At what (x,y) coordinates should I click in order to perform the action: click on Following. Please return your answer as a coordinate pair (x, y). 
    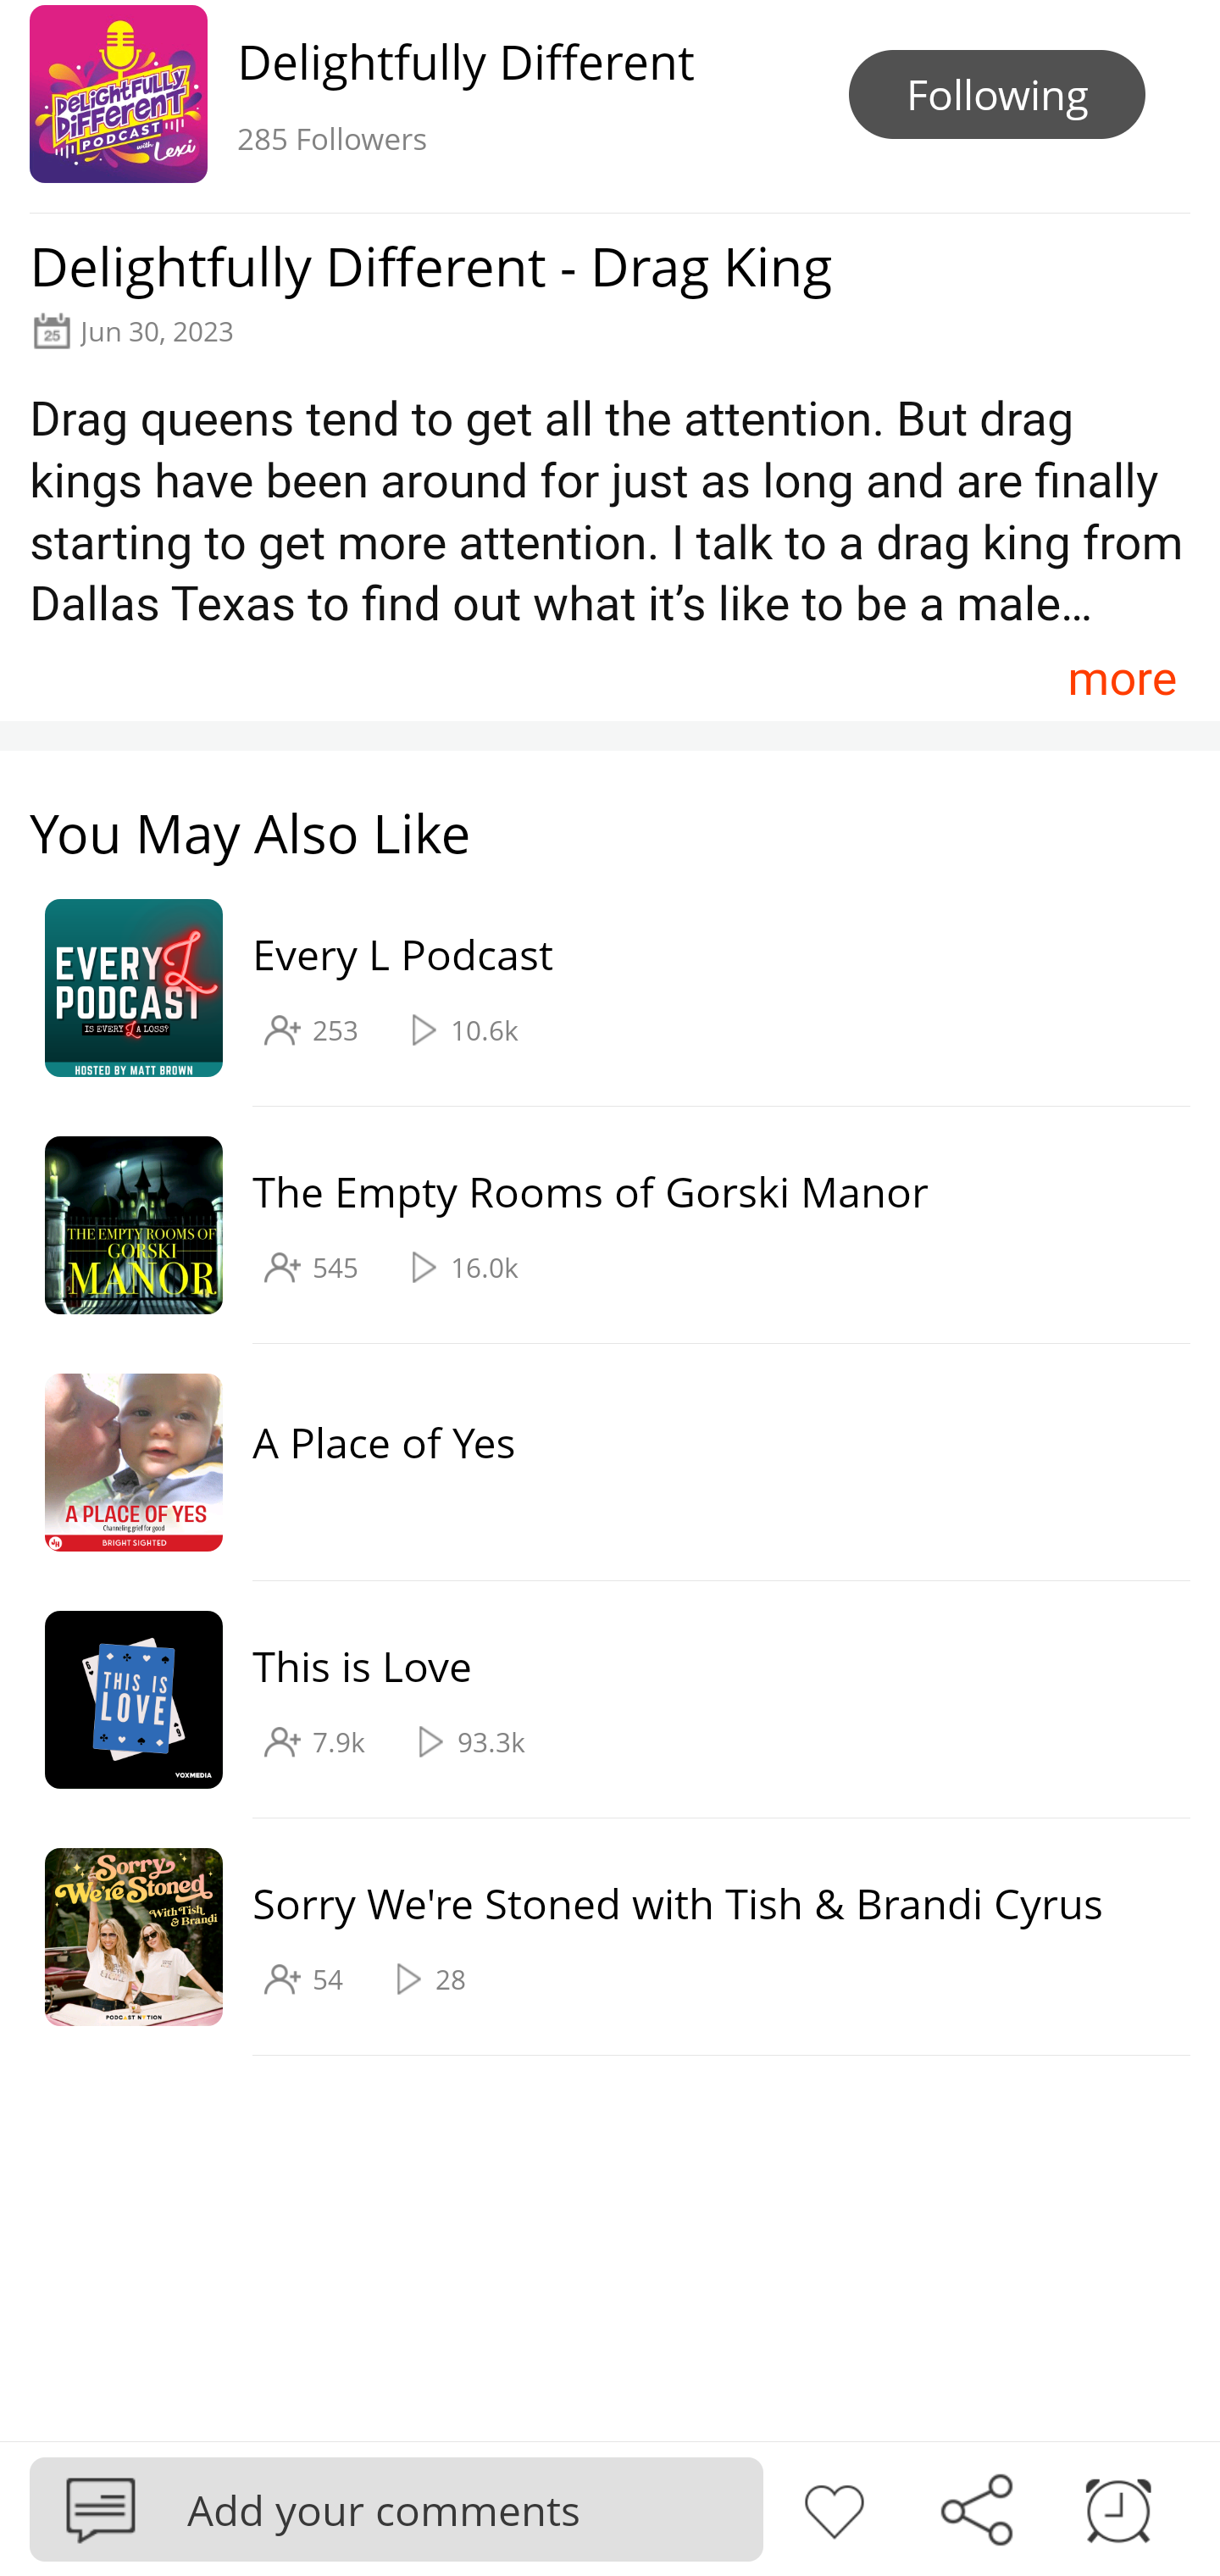
    Looking at the image, I should click on (997, 93).